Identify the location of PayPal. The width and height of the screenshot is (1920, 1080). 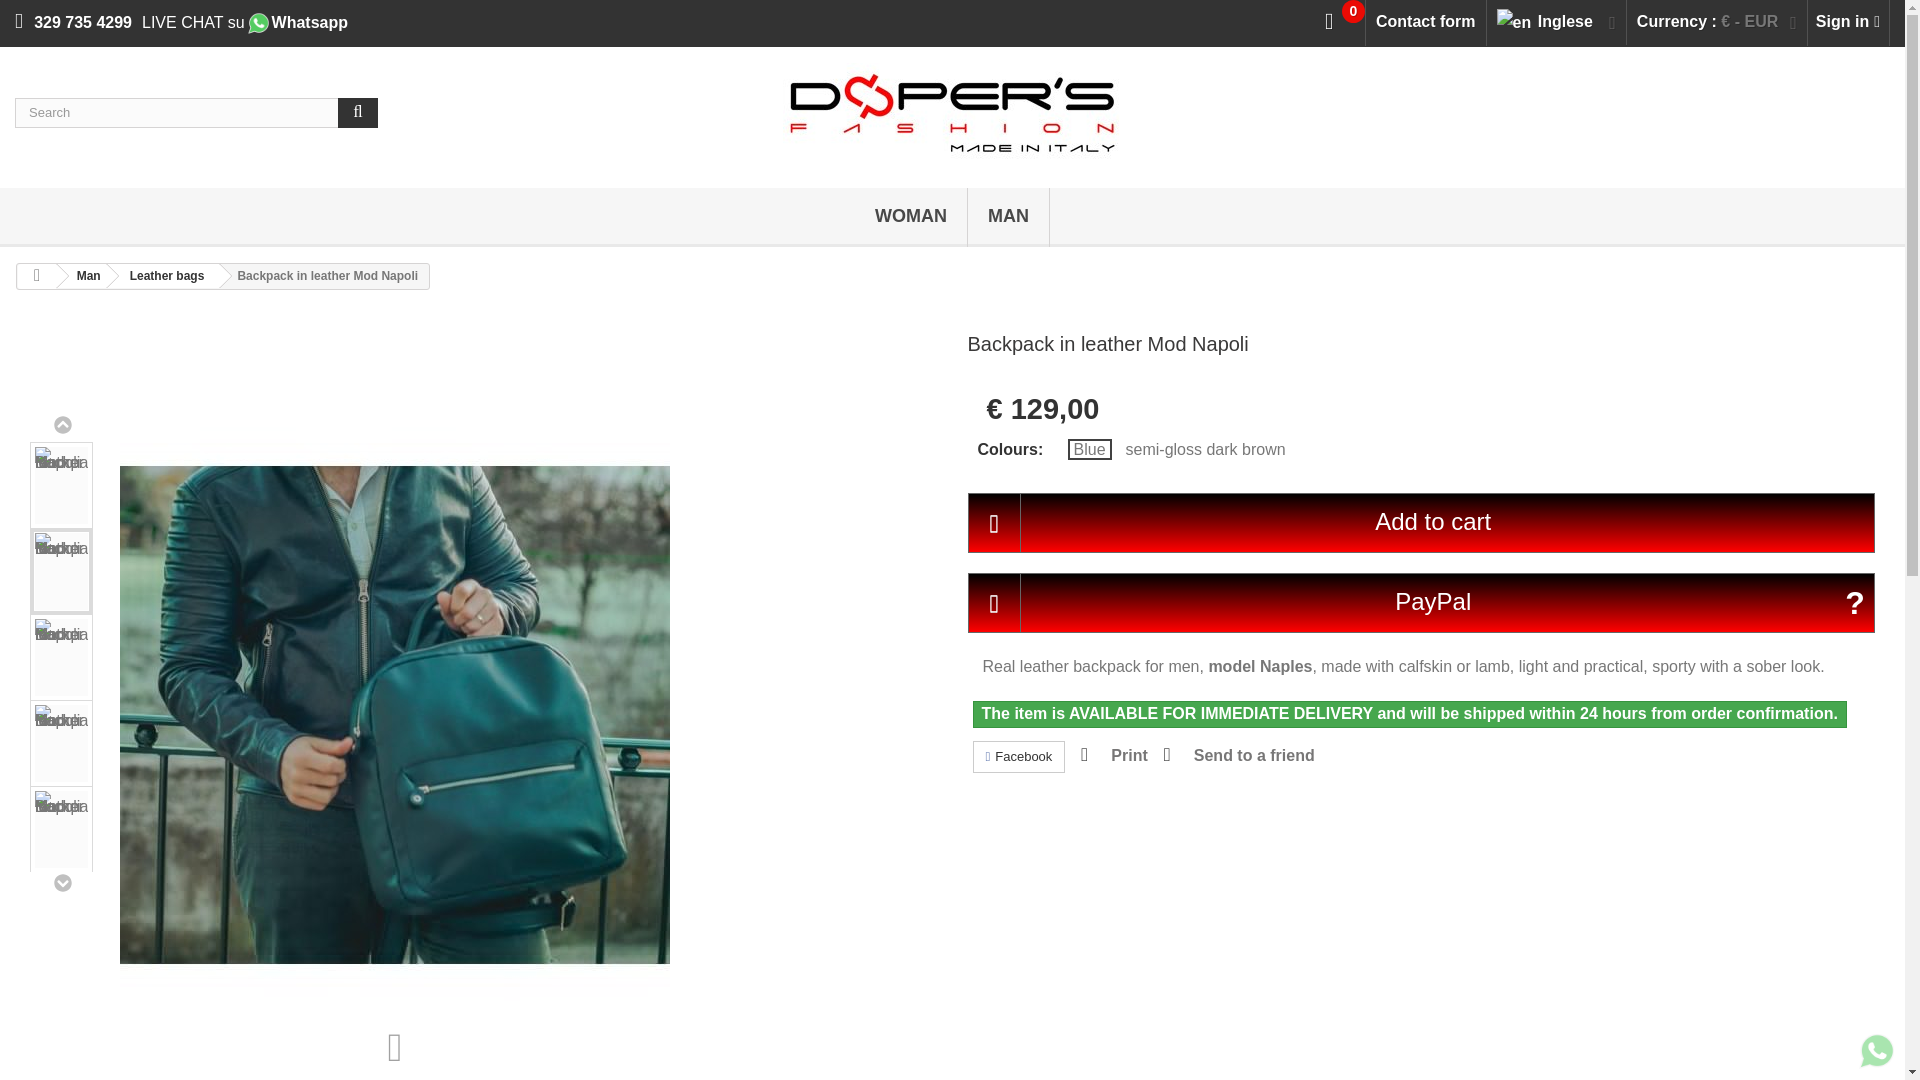
(1421, 602).